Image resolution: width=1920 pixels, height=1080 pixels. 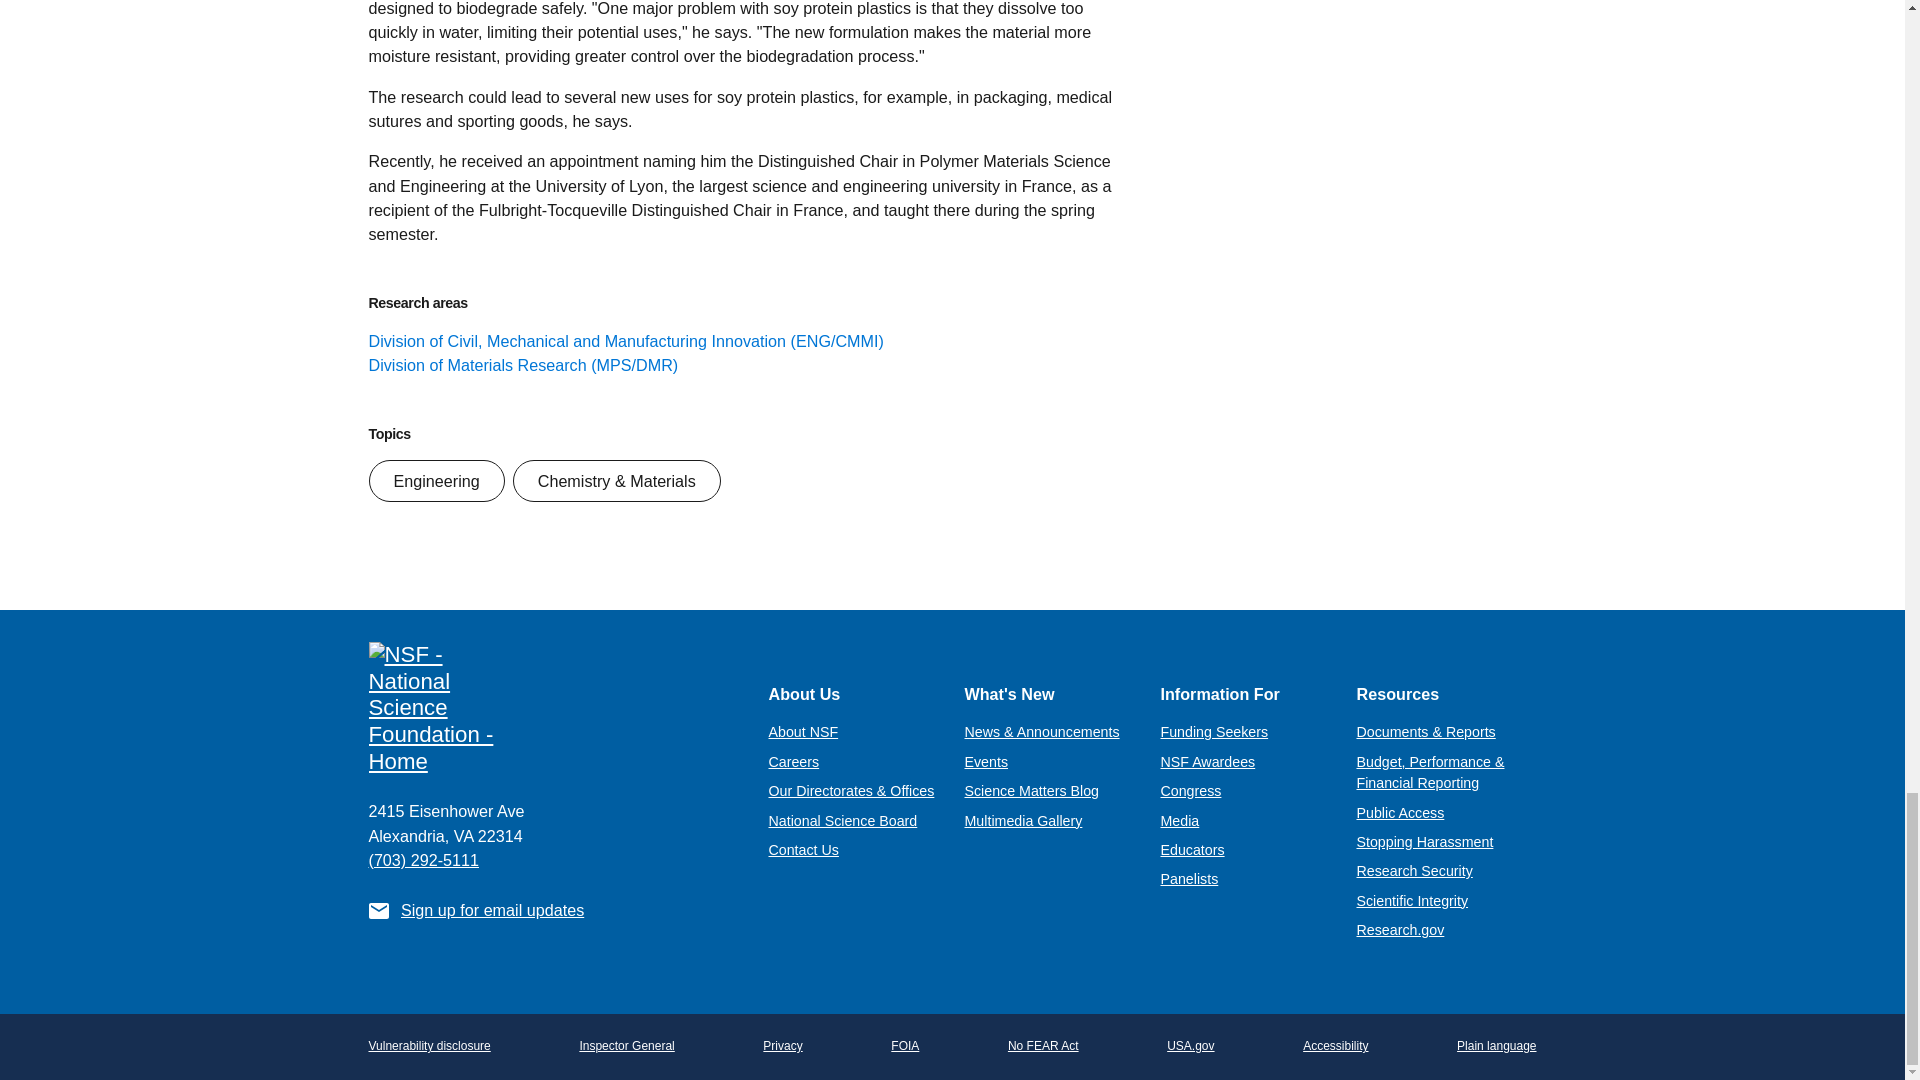 What do you see at coordinates (794, 762) in the screenshot?
I see `Careers` at bounding box center [794, 762].